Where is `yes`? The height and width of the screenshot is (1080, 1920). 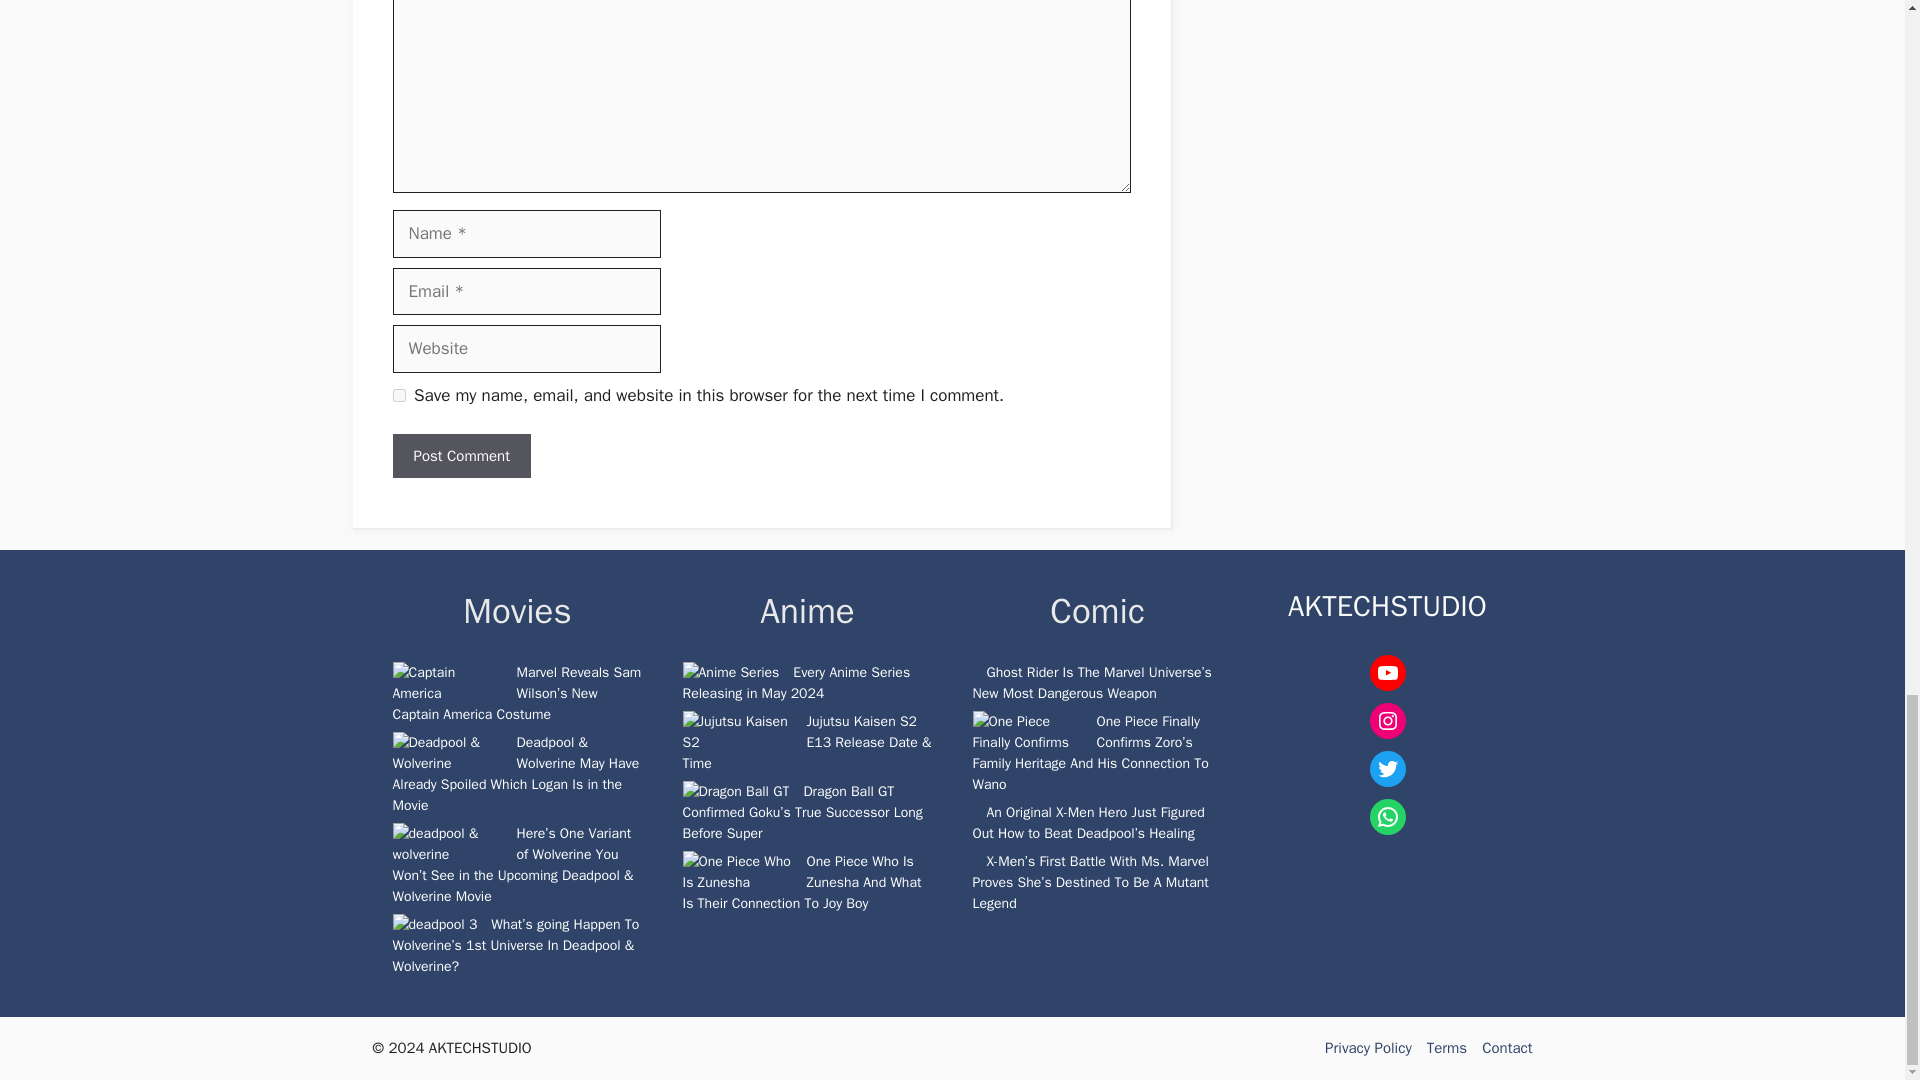
yes is located at coordinates (398, 394).